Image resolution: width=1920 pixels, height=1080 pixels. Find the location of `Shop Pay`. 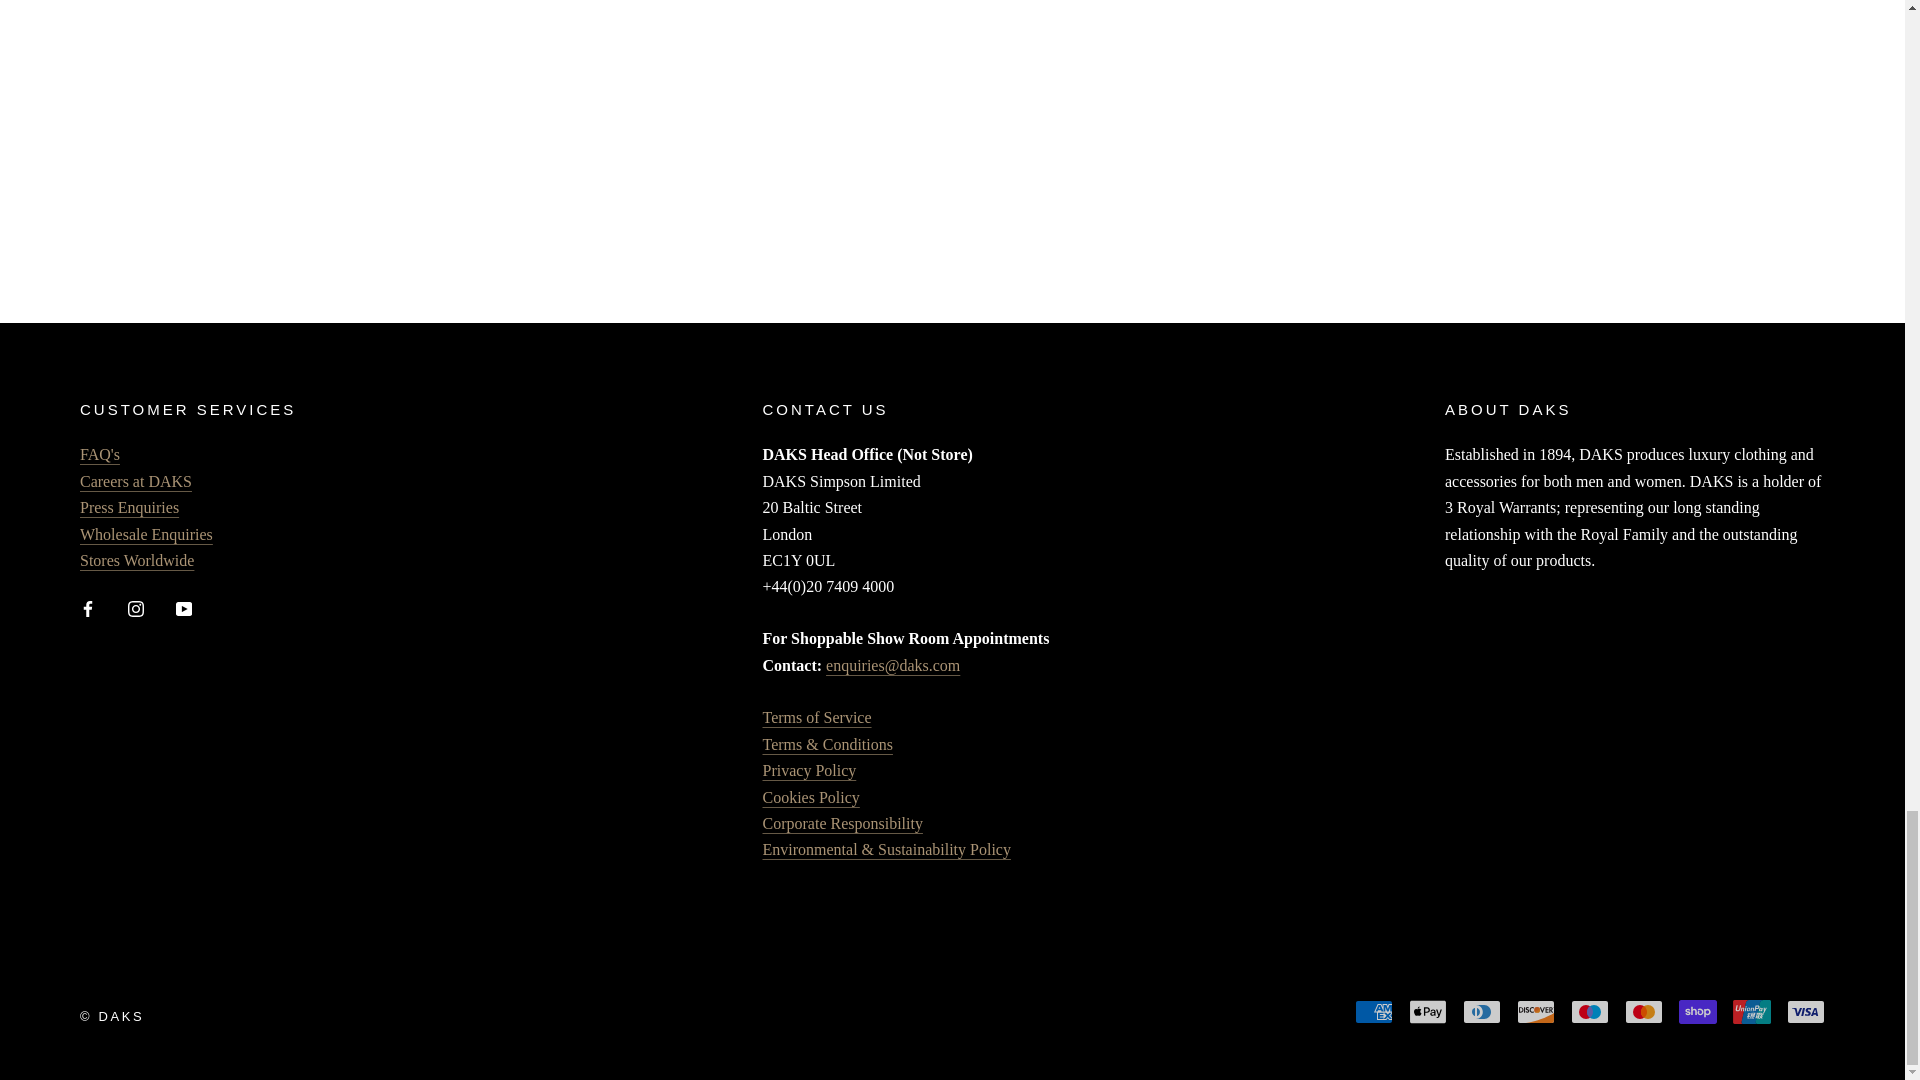

Shop Pay is located at coordinates (1697, 1012).